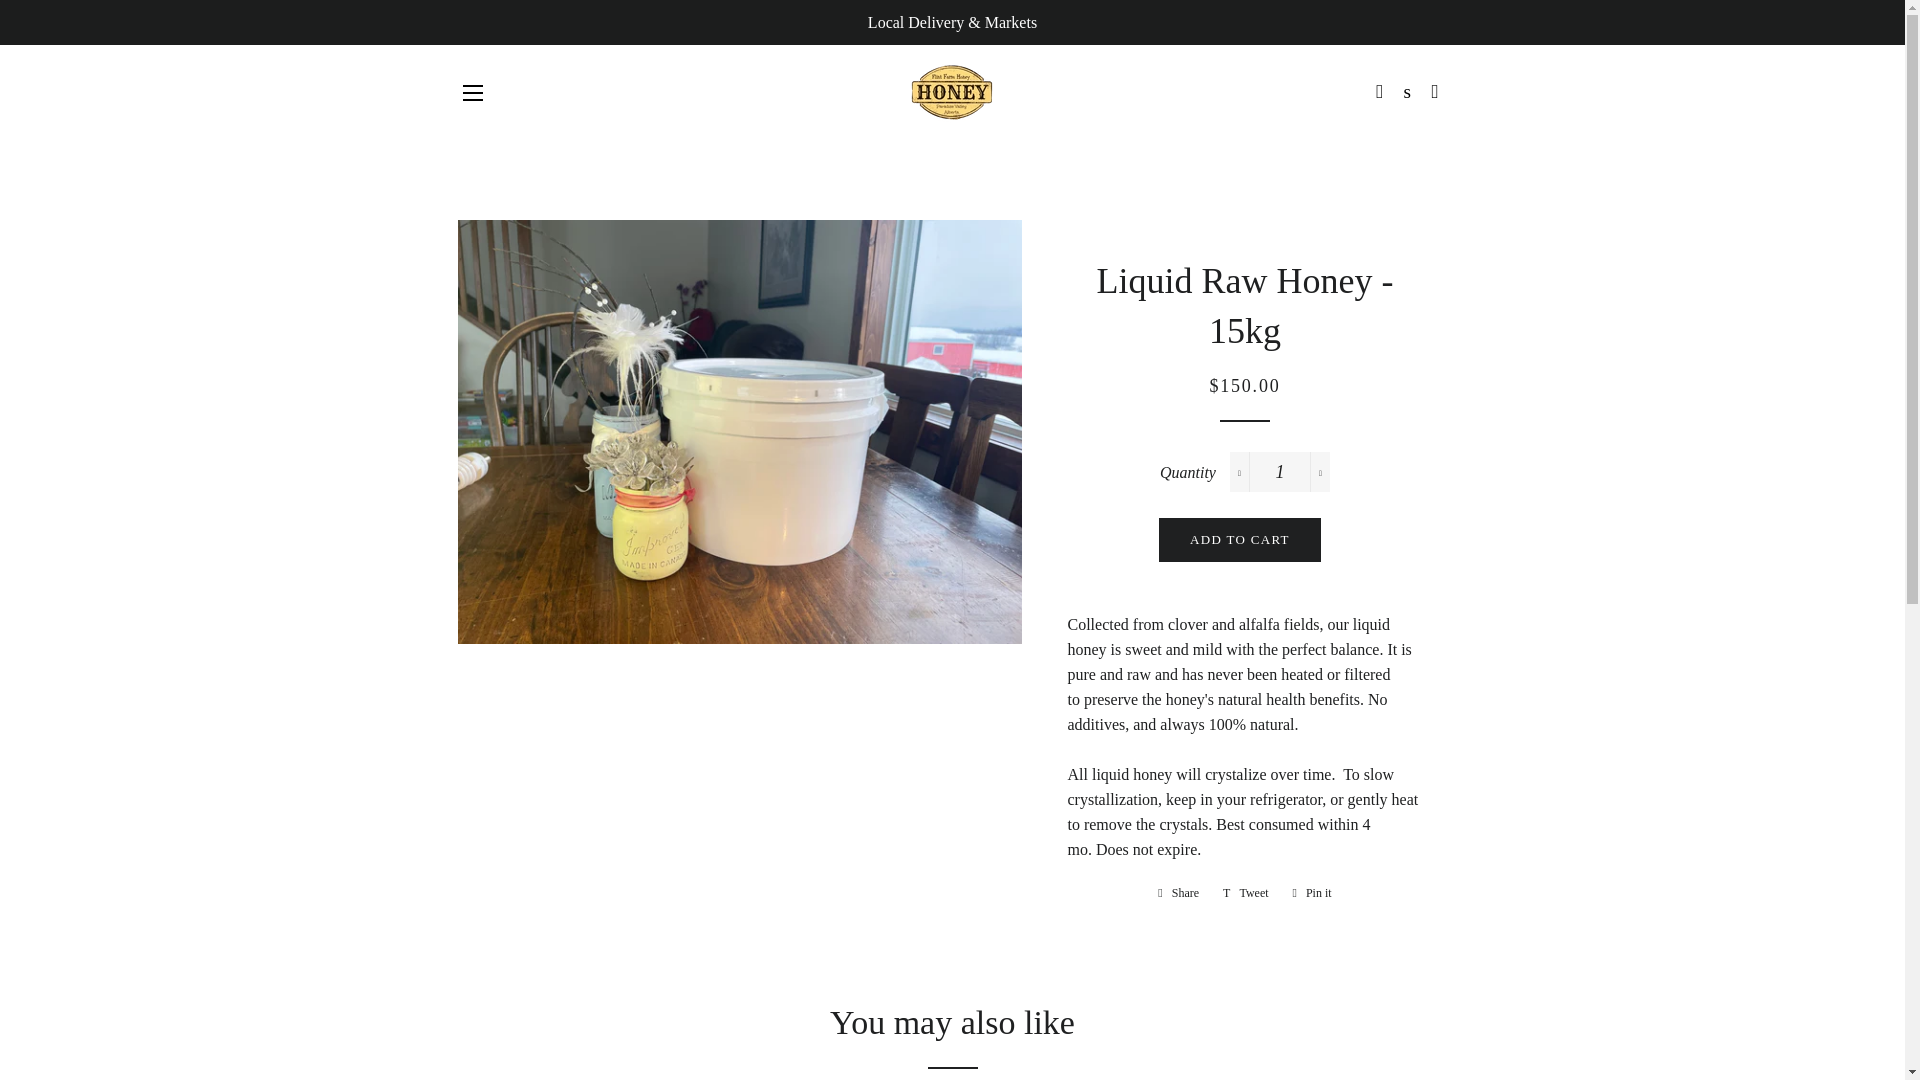 This screenshot has width=1920, height=1080. What do you see at coordinates (1178, 892) in the screenshot?
I see `Pin on Pinterest` at bounding box center [1178, 892].